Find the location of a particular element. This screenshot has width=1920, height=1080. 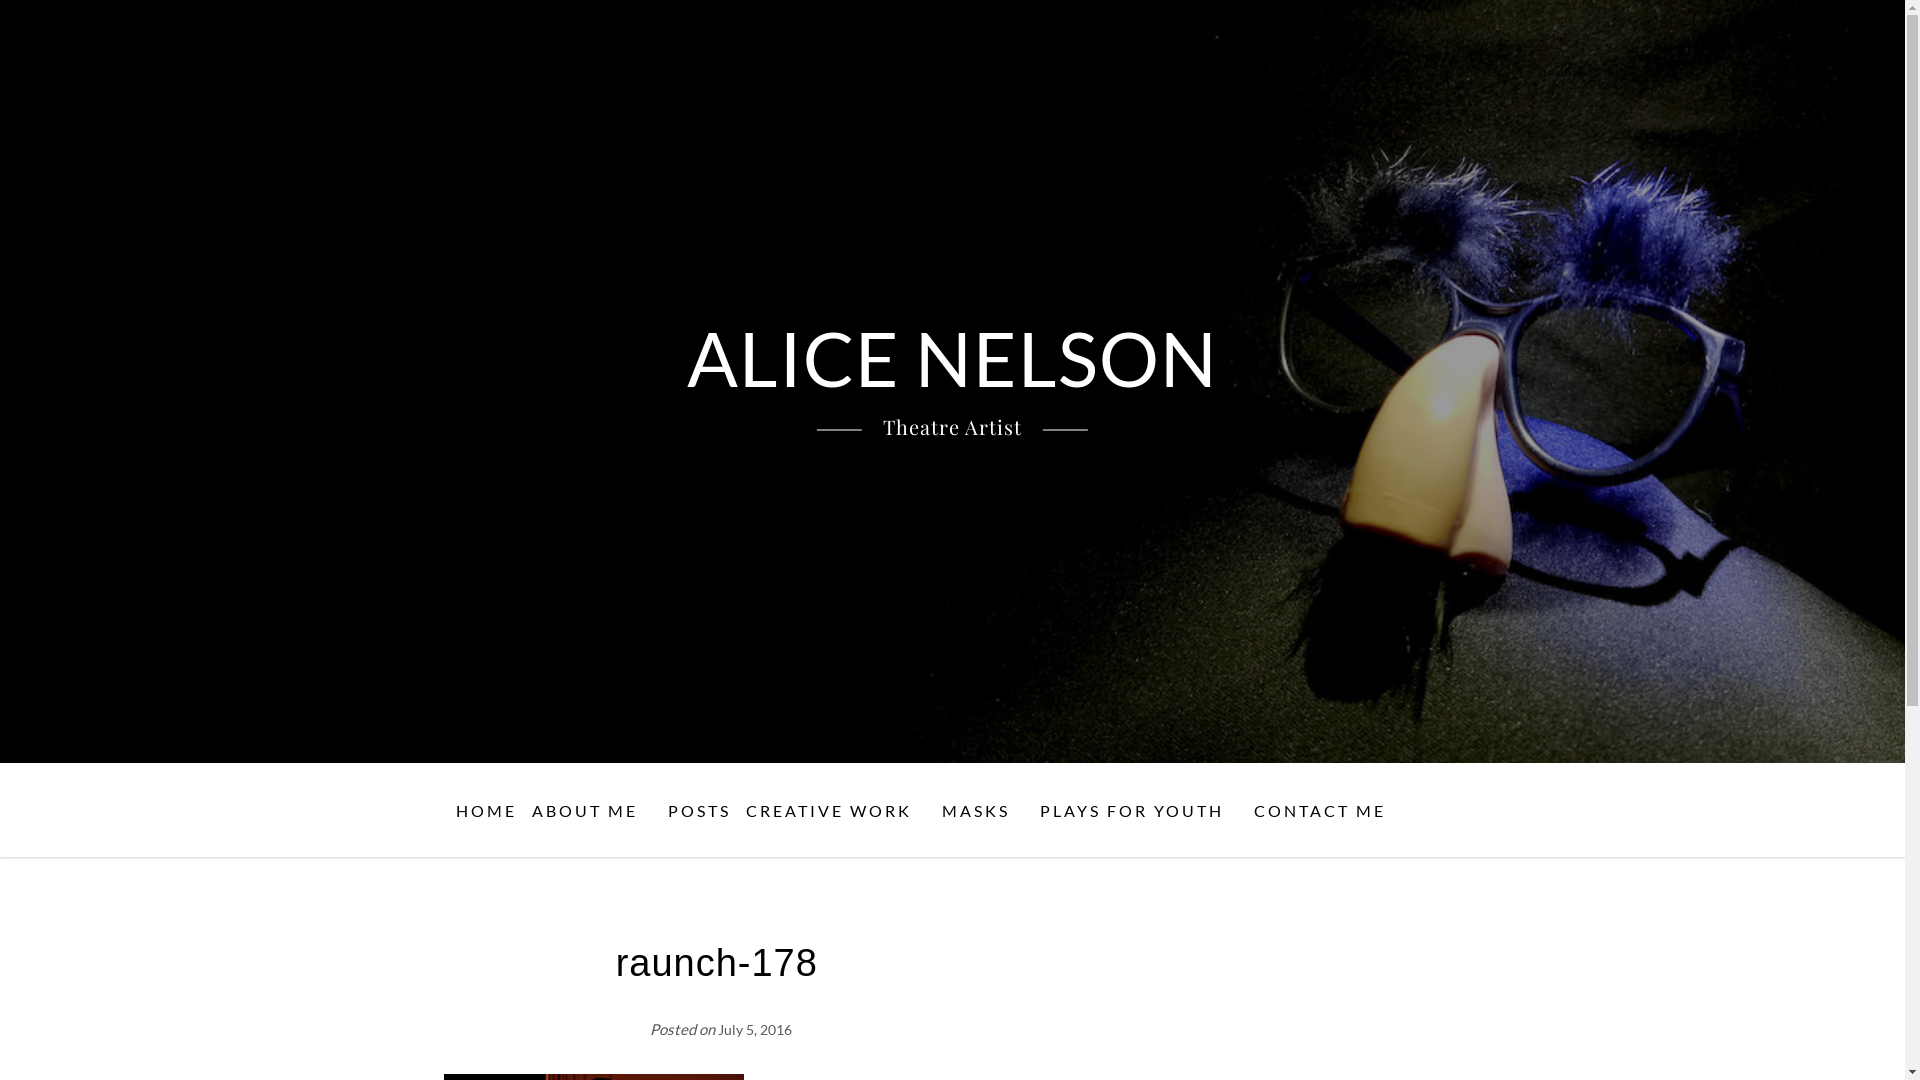

July 5, 2016 is located at coordinates (755, 1030).